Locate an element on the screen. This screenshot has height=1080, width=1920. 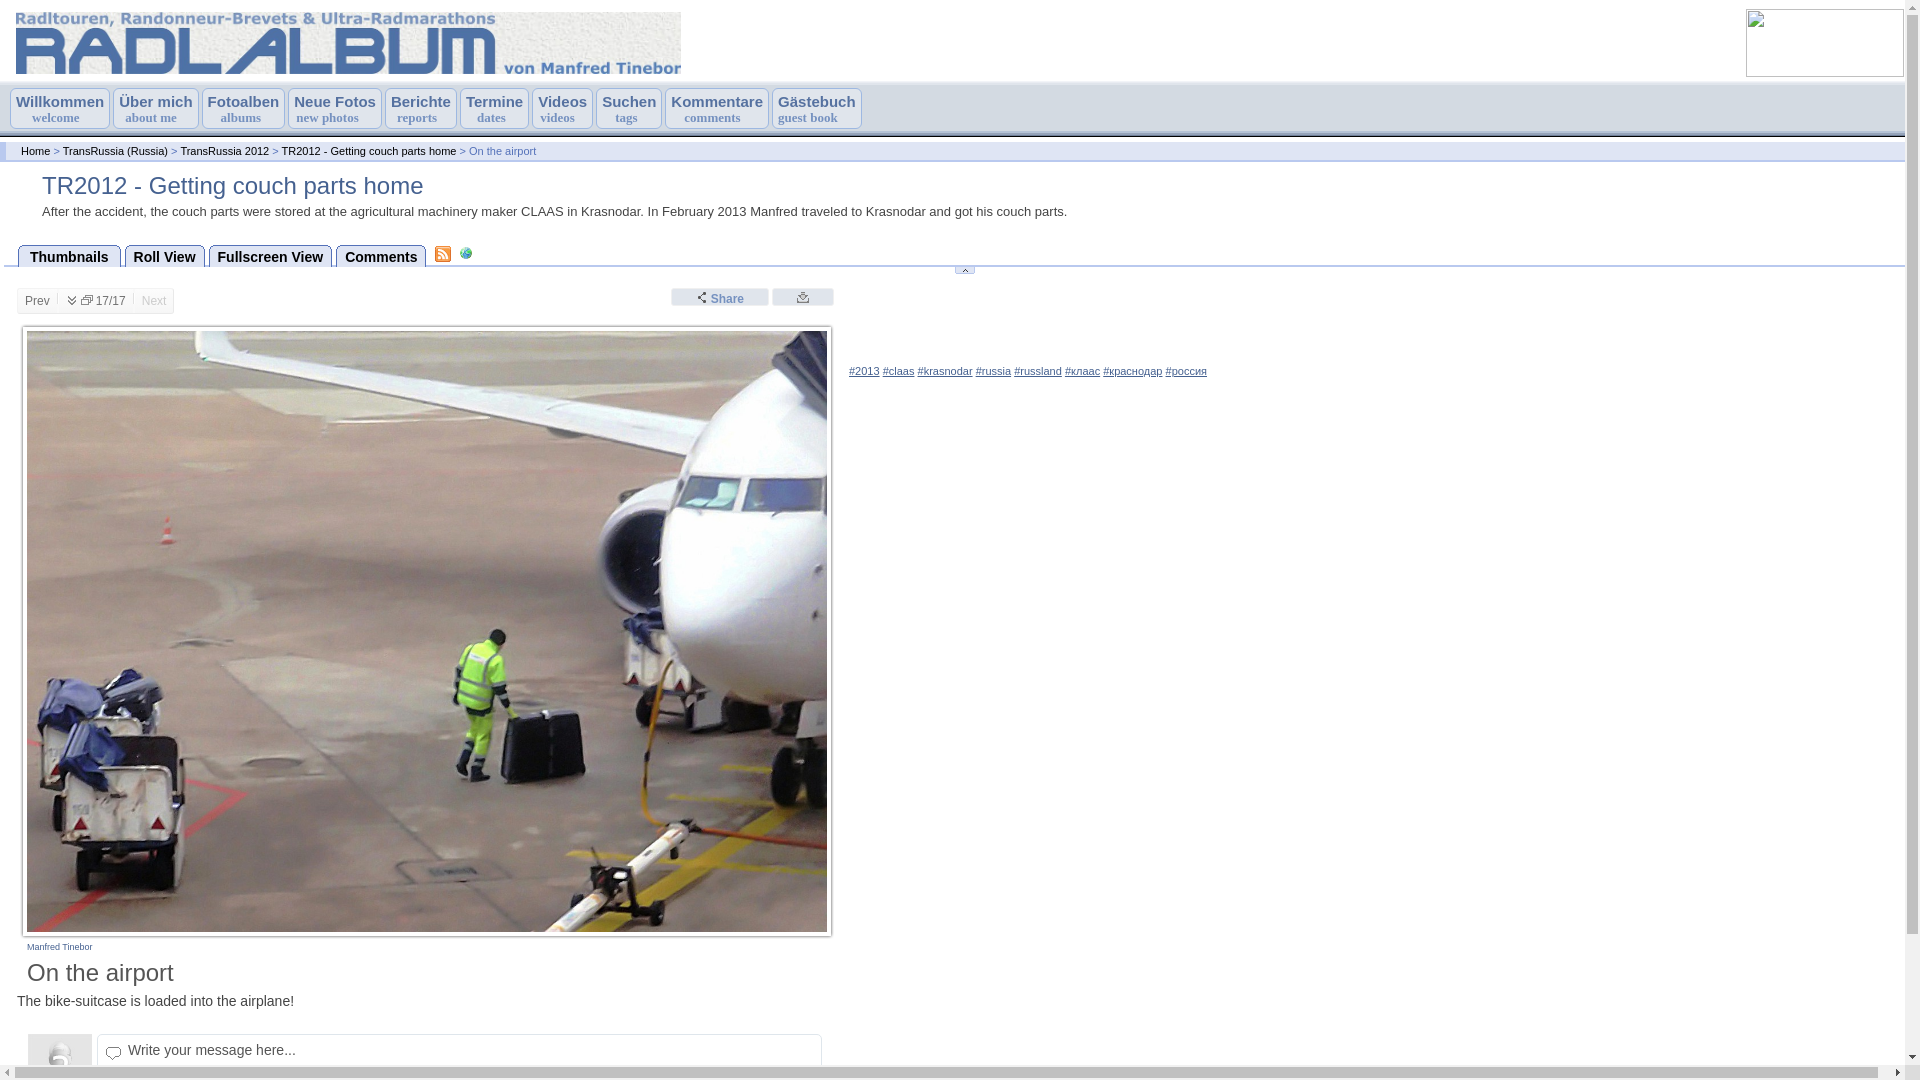
Krasnodar, Russia: 45.0638292,39.0201116 is located at coordinates (465, 253).